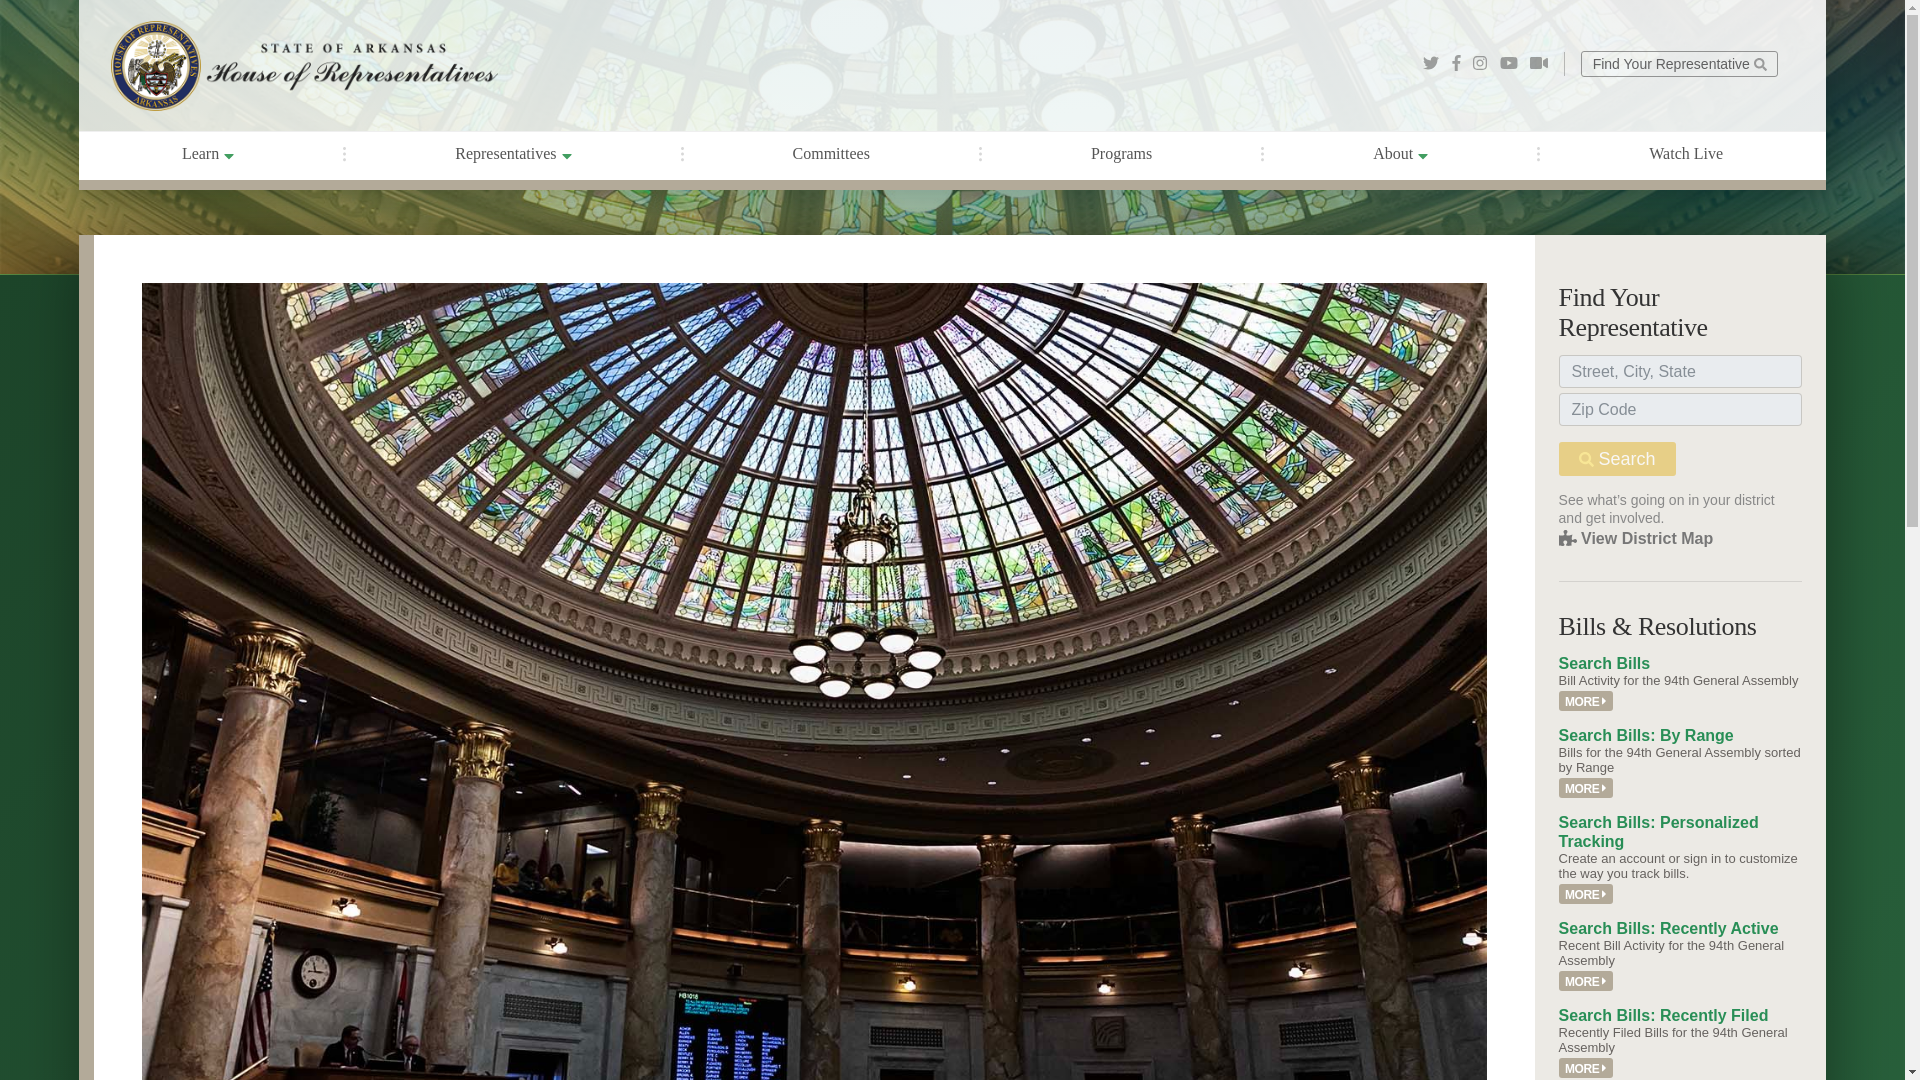 The height and width of the screenshot is (1080, 1920). Describe the element at coordinates (1586, 894) in the screenshot. I see `Permalink` at that location.